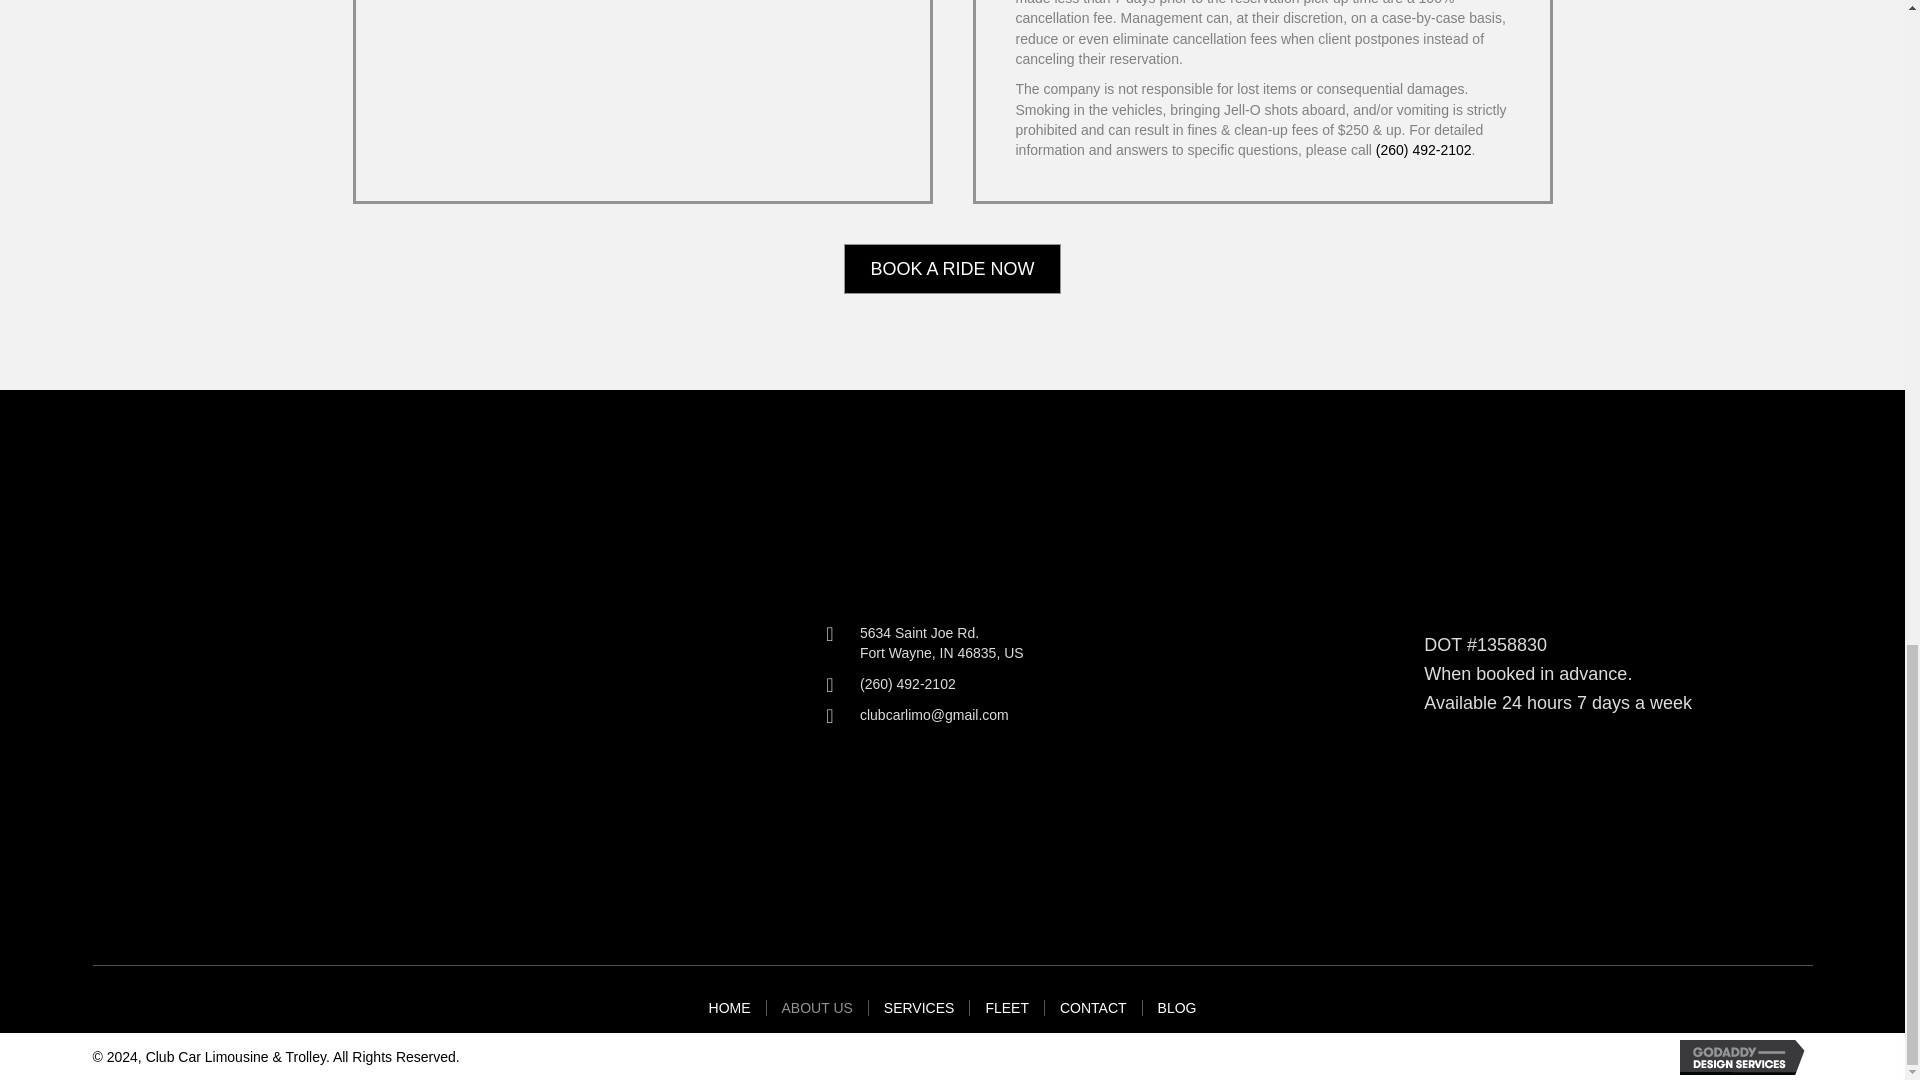 This screenshot has width=1920, height=1080. What do you see at coordinates (1093, 1008) in the screenshot?
I see `ABOUT US` at bounding box center [1093, 1008].